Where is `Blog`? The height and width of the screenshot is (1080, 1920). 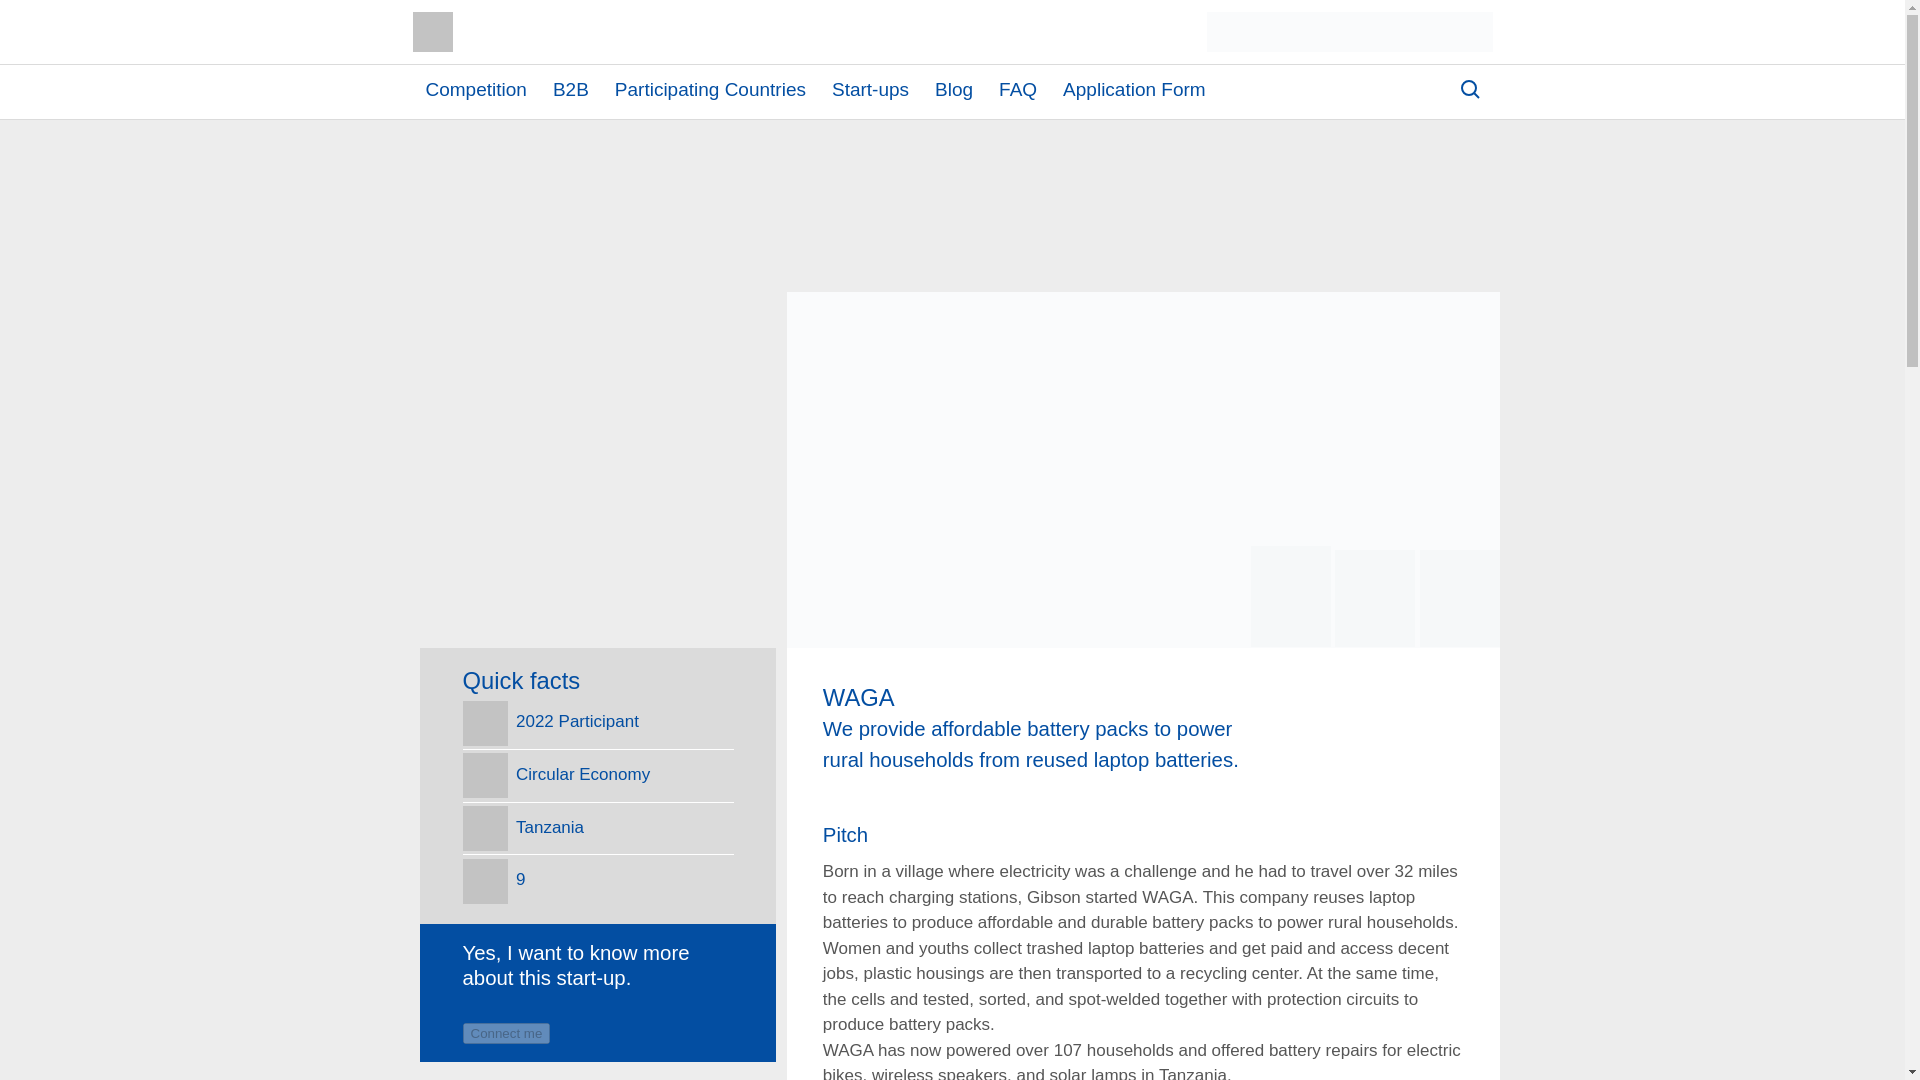
Blog is located at coordinates (954, 90).